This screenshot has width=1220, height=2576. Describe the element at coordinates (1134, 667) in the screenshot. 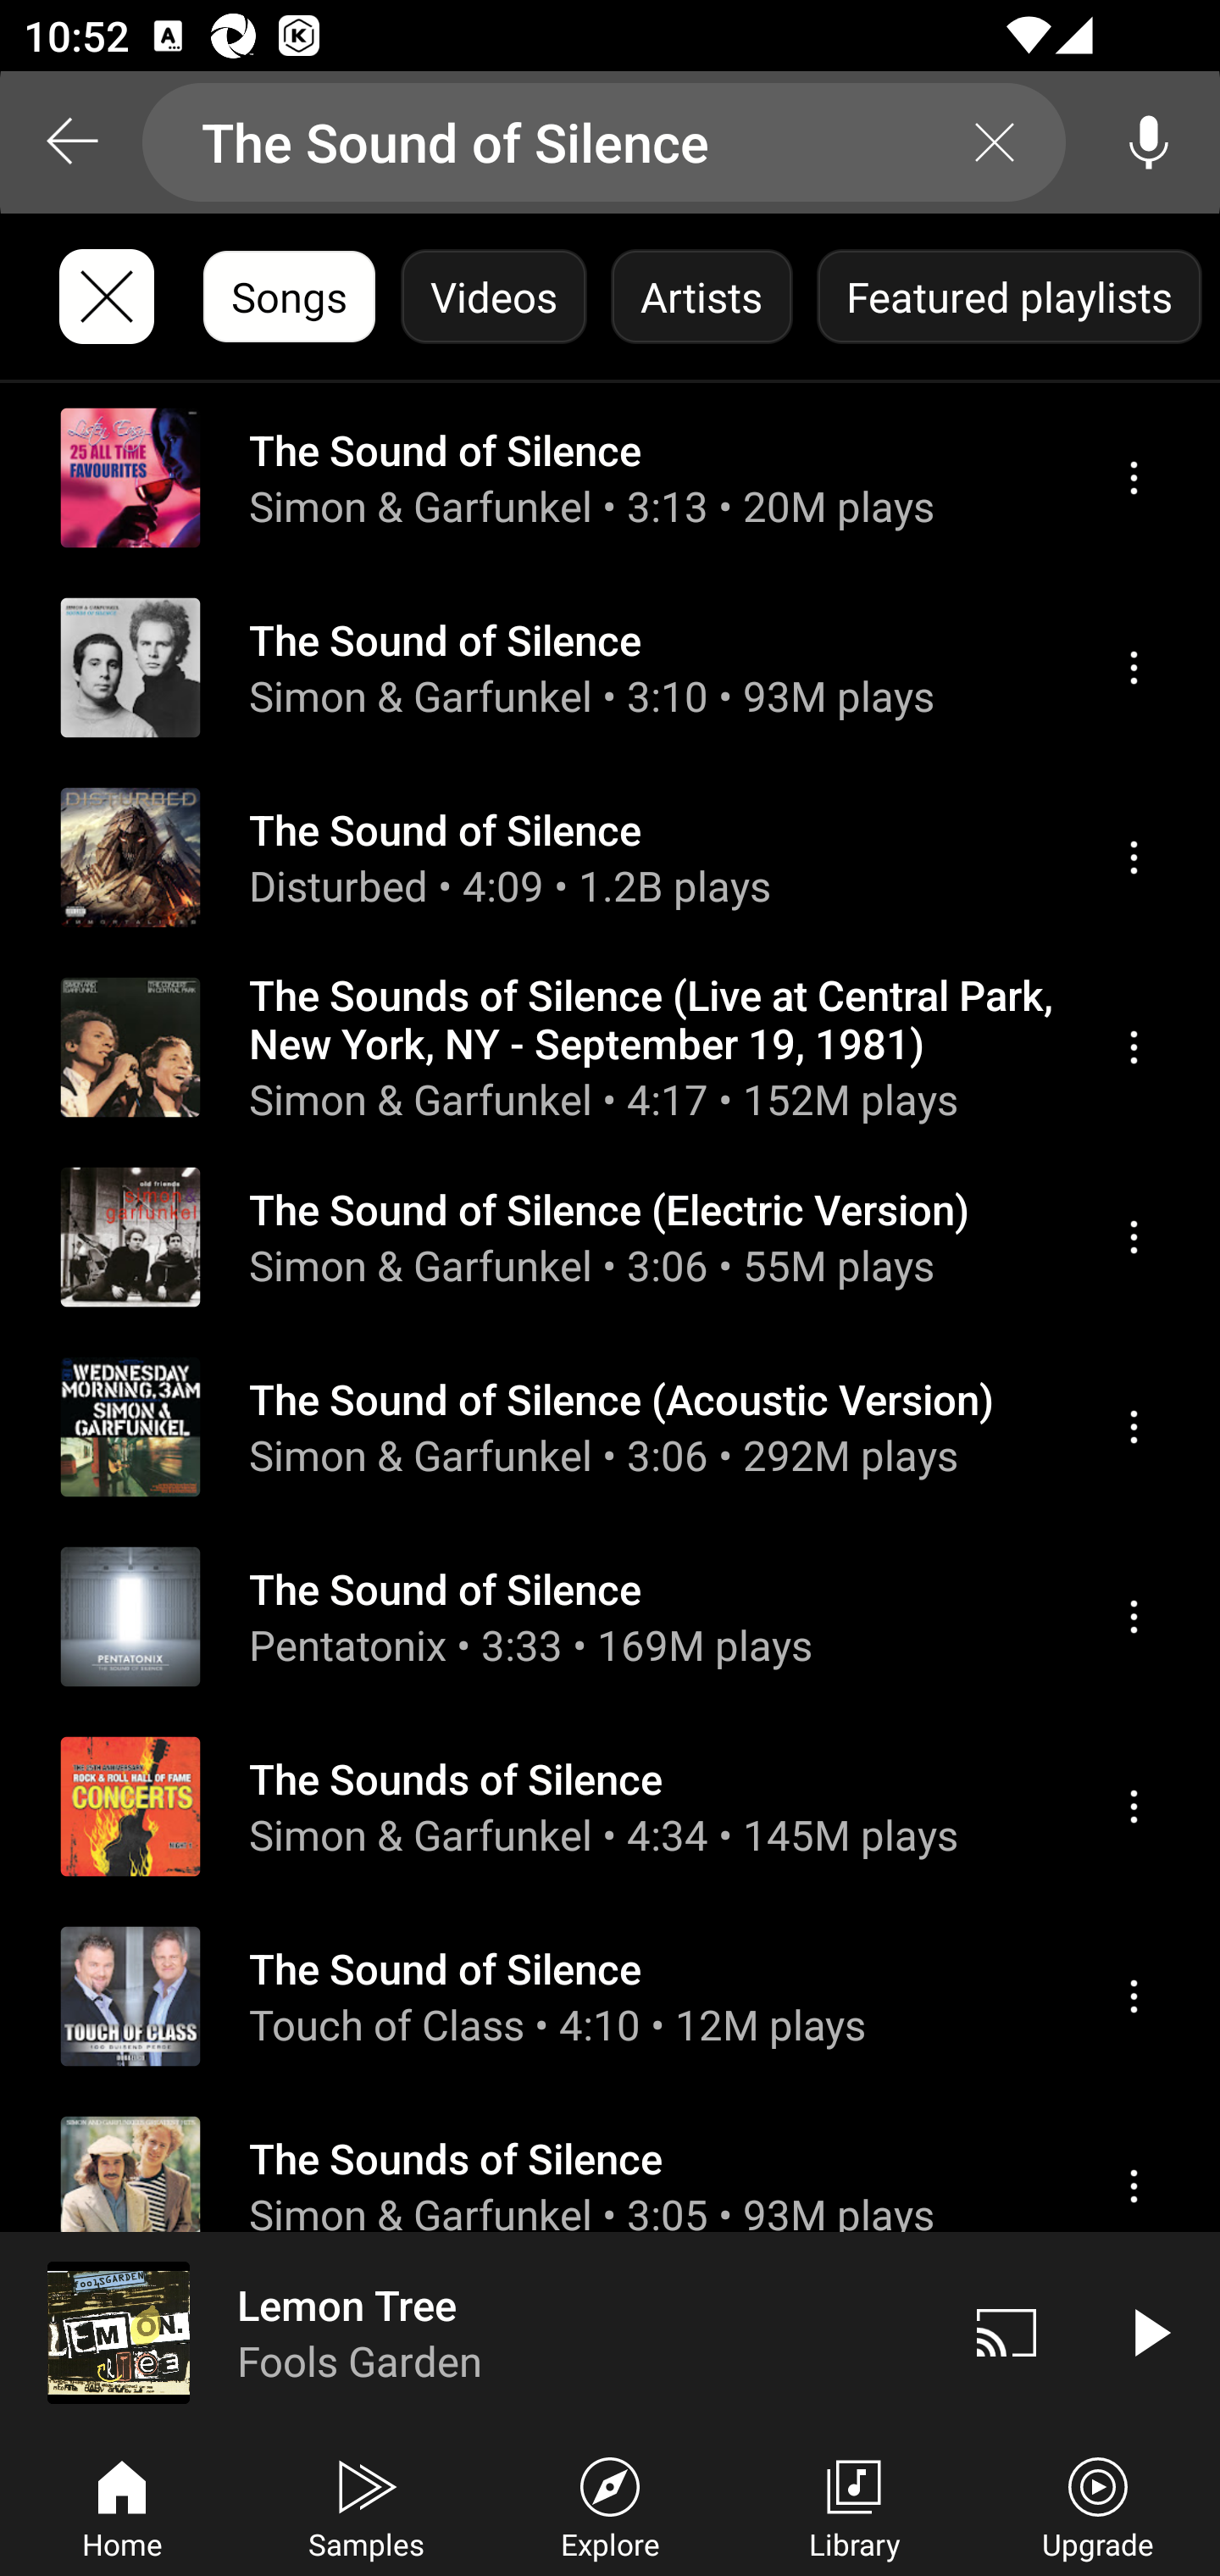

I see `Menu` at that location.